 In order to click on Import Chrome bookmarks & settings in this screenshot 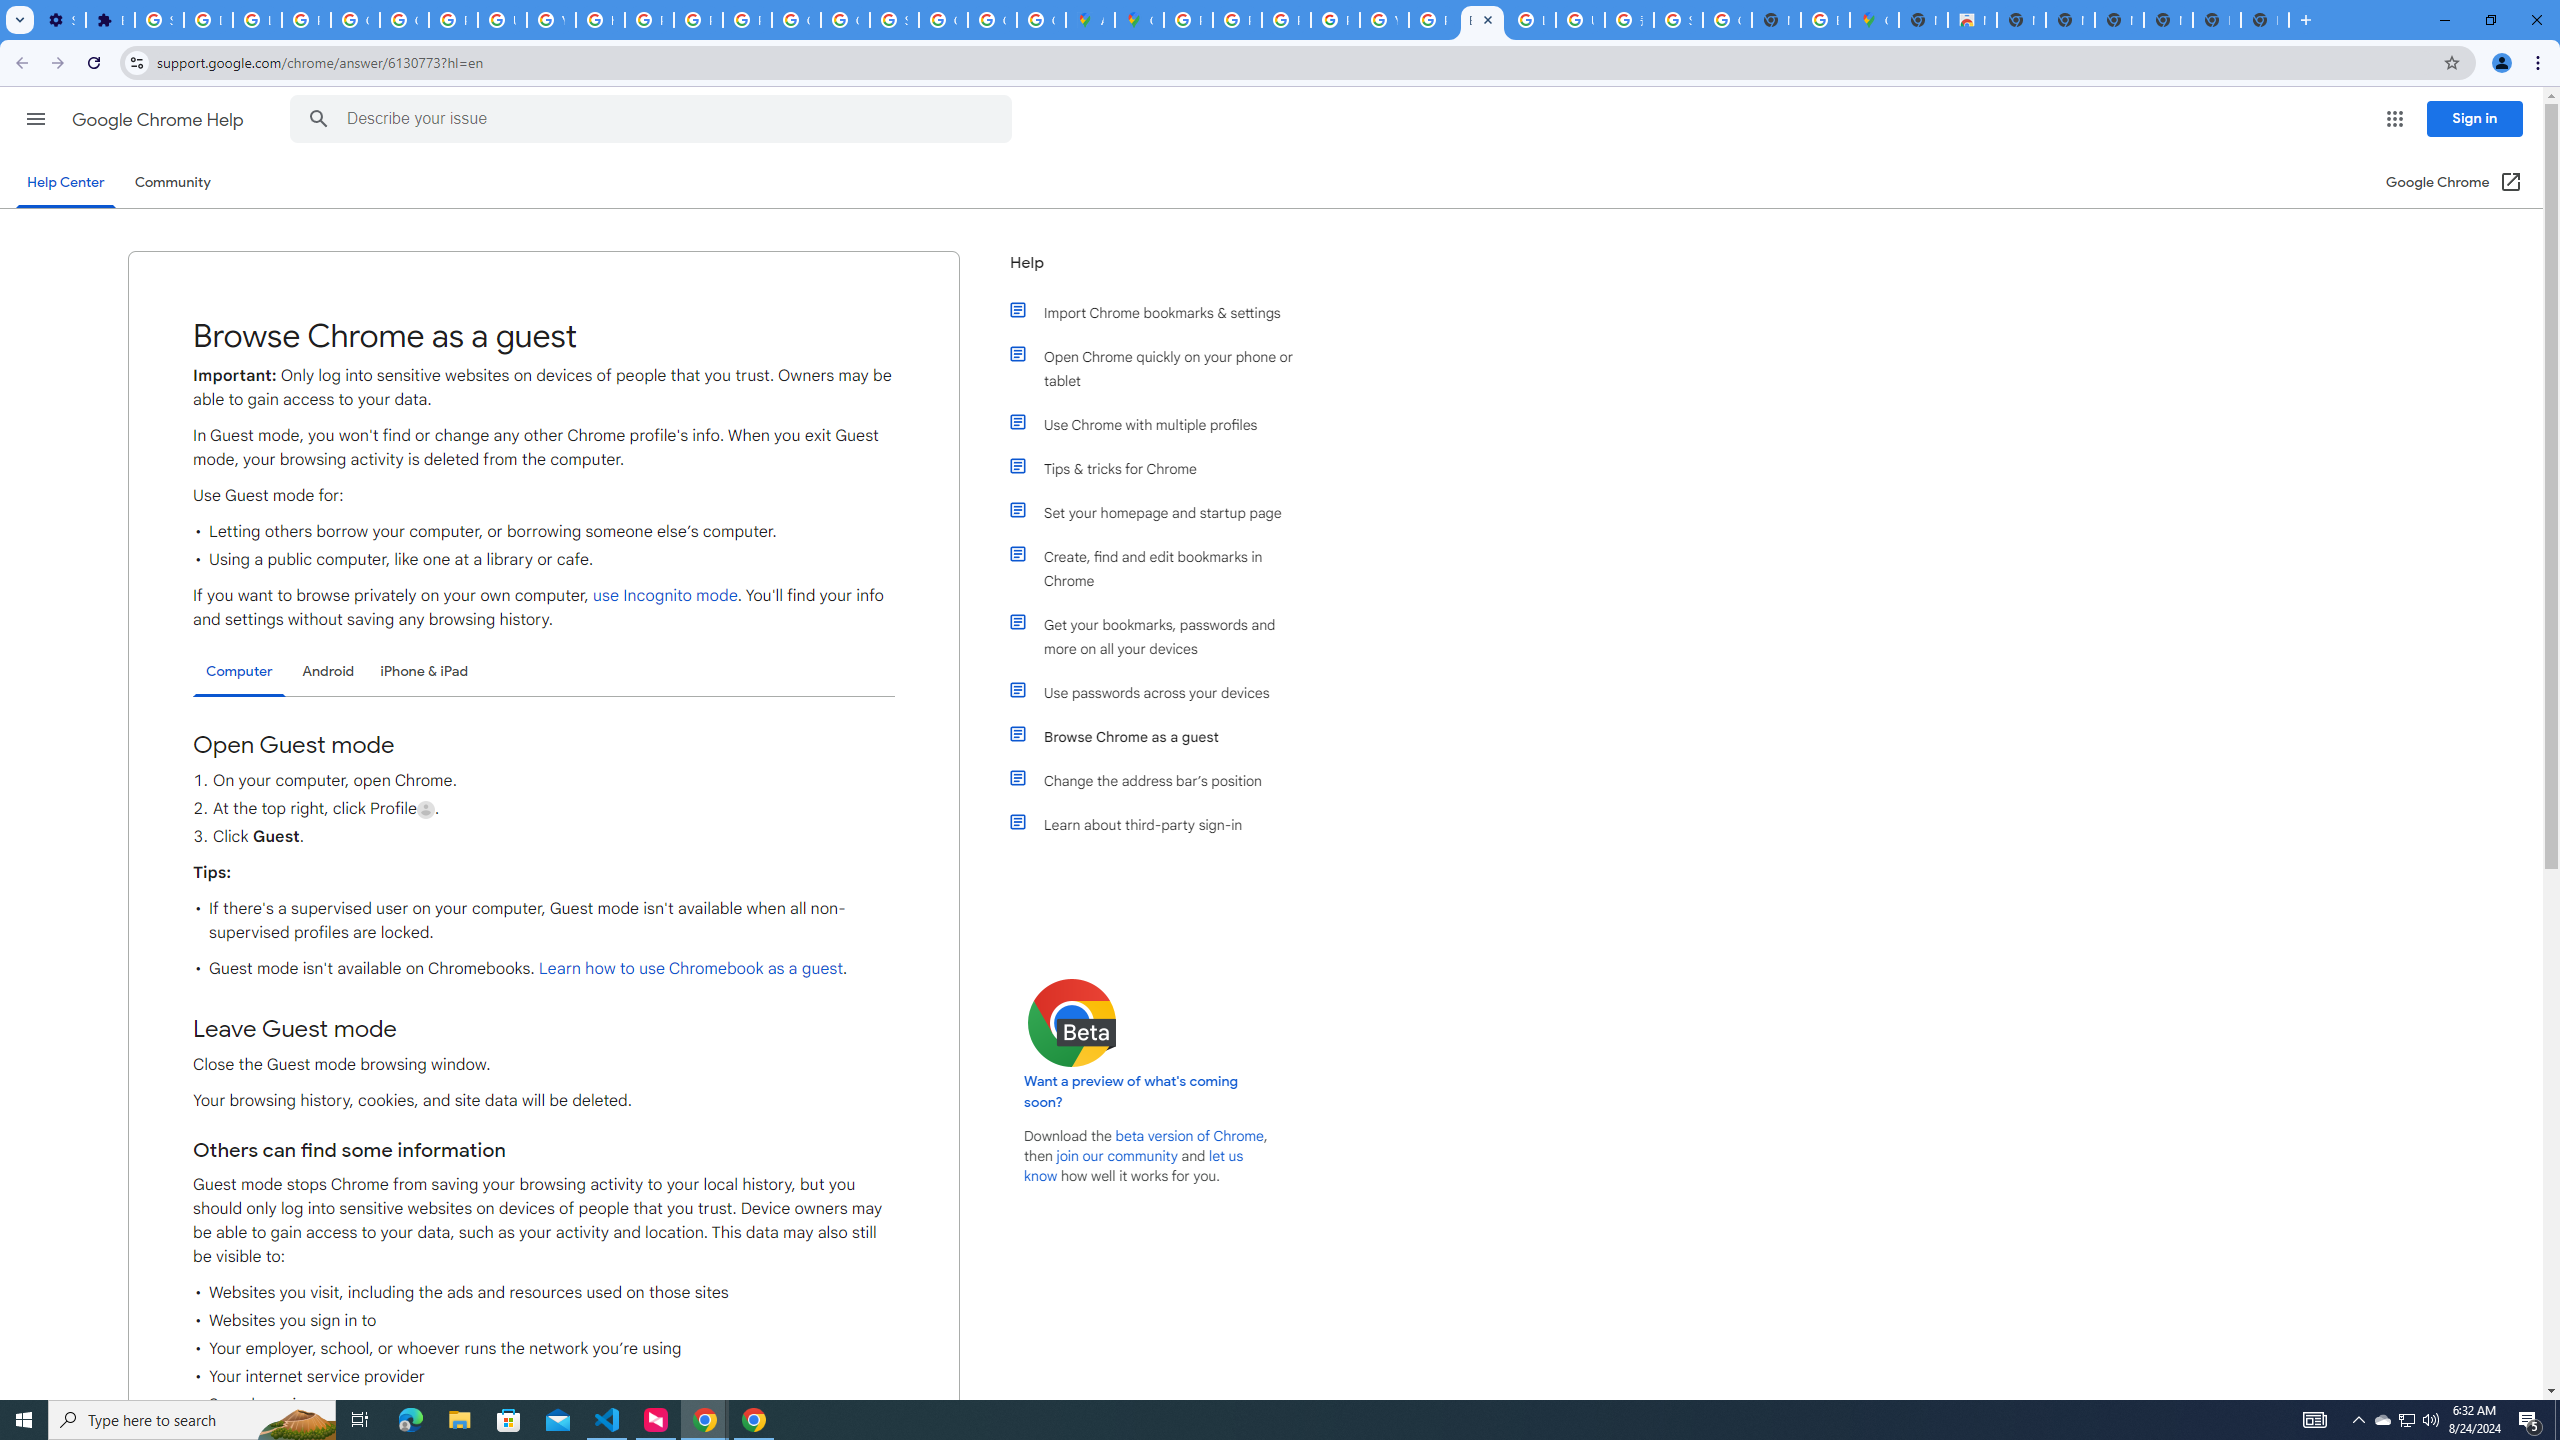, I will do `click(1163, 312)`.